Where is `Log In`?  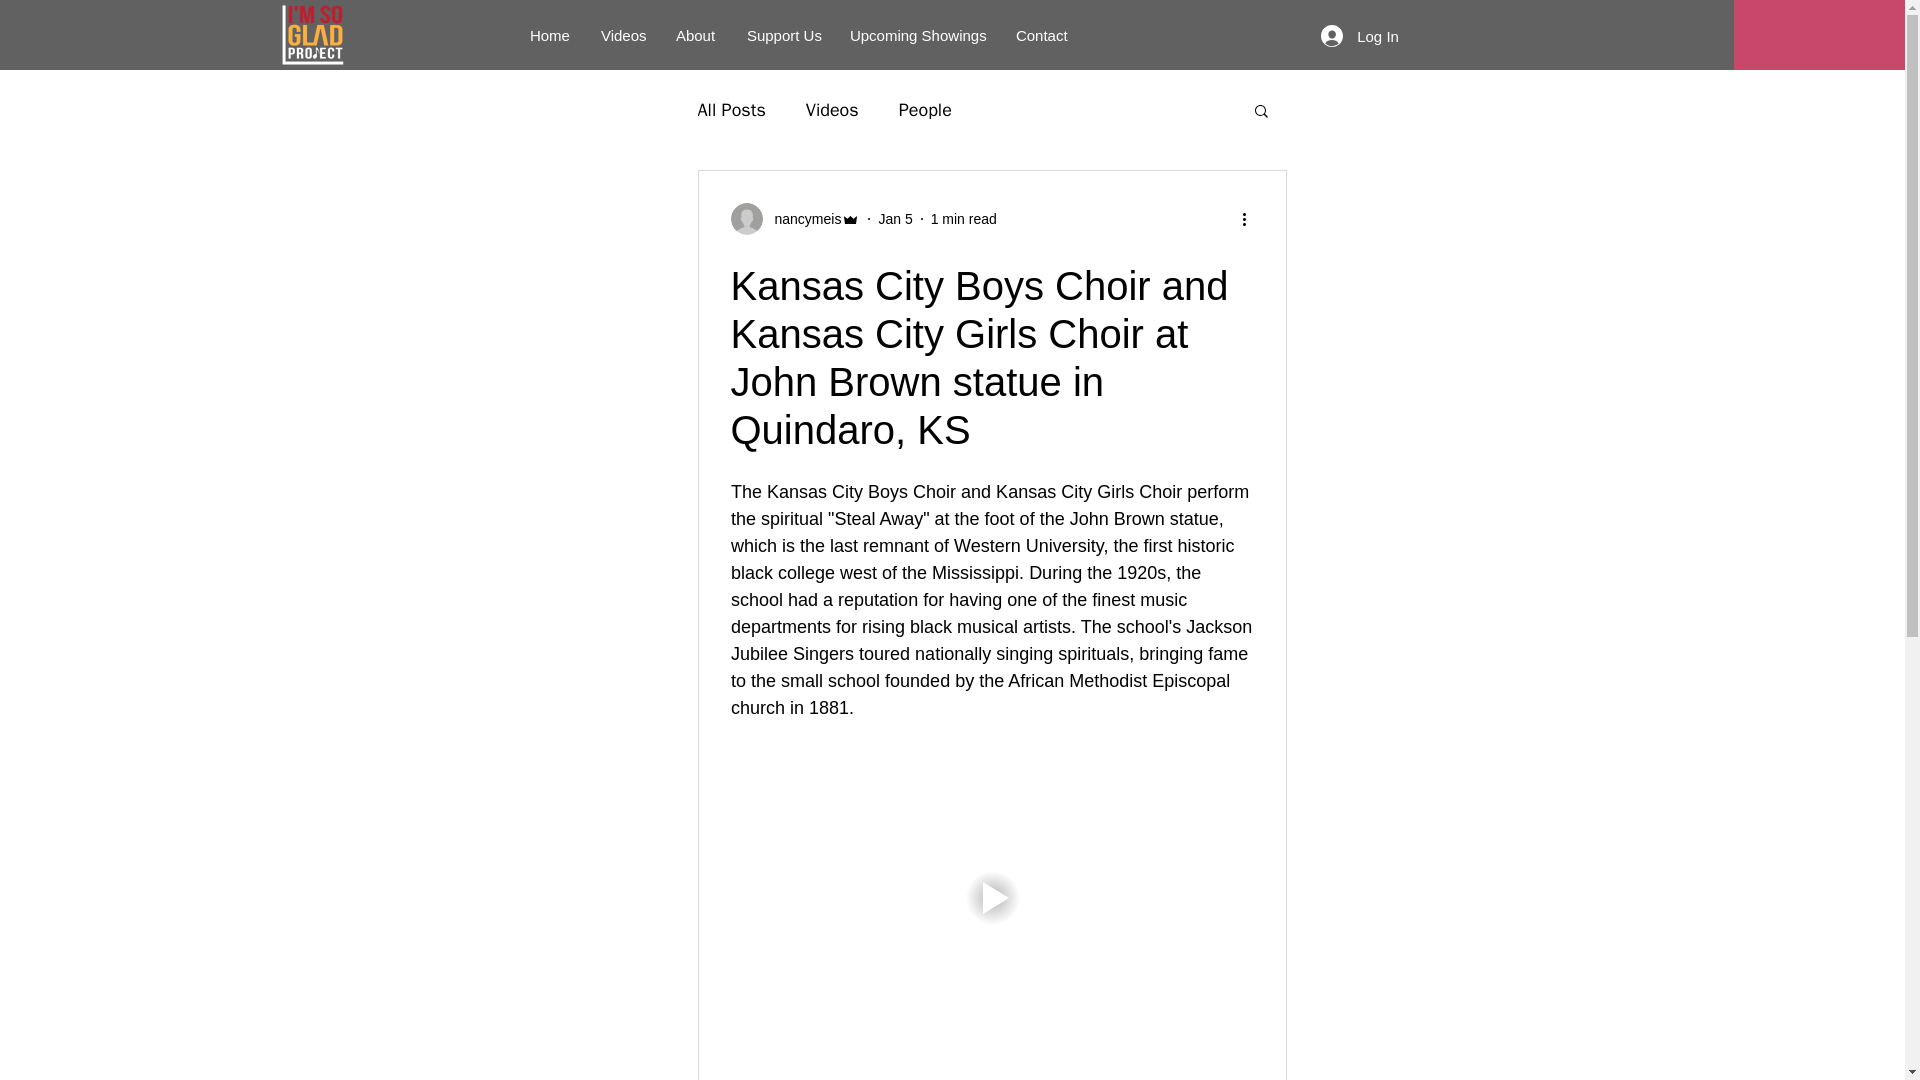
Log In is located at coordinates (1360, 36).